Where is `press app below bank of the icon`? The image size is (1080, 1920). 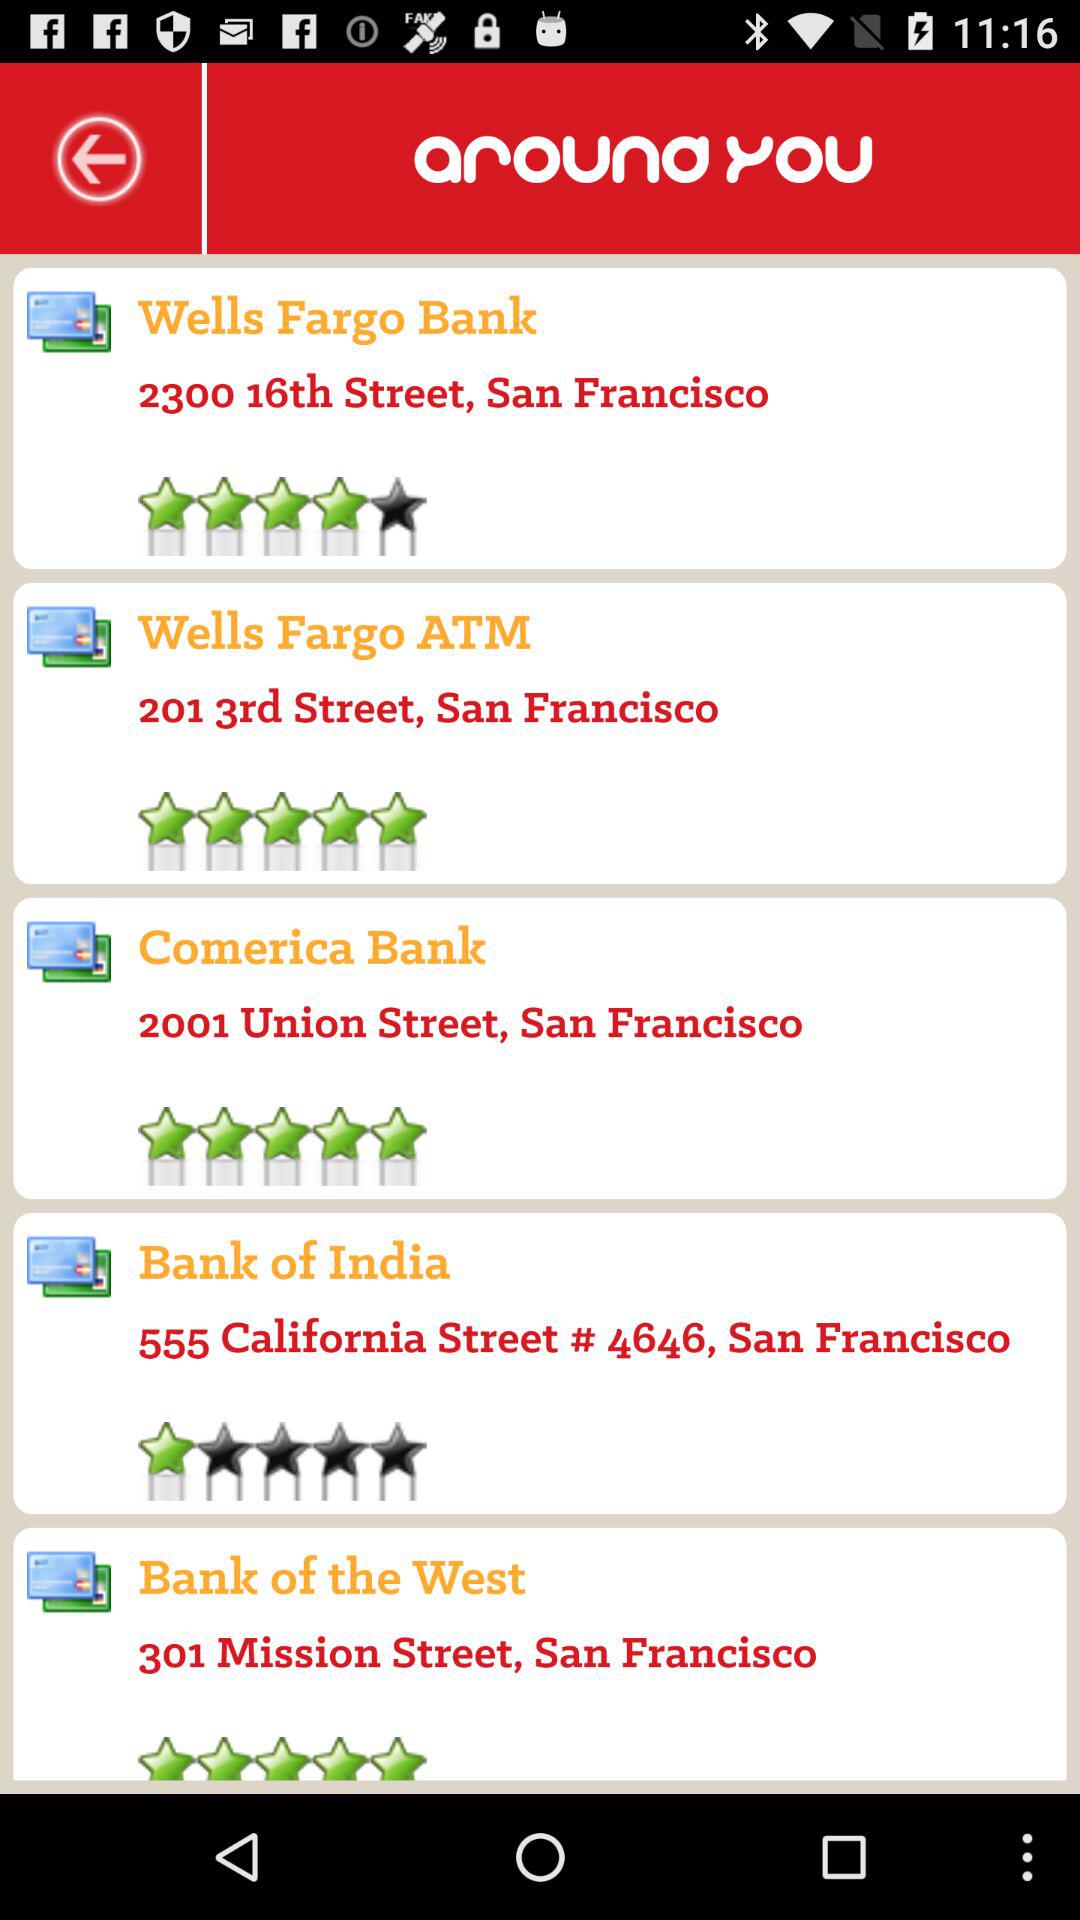 press app below bank of the icon is located at coordinates (478, 1651).